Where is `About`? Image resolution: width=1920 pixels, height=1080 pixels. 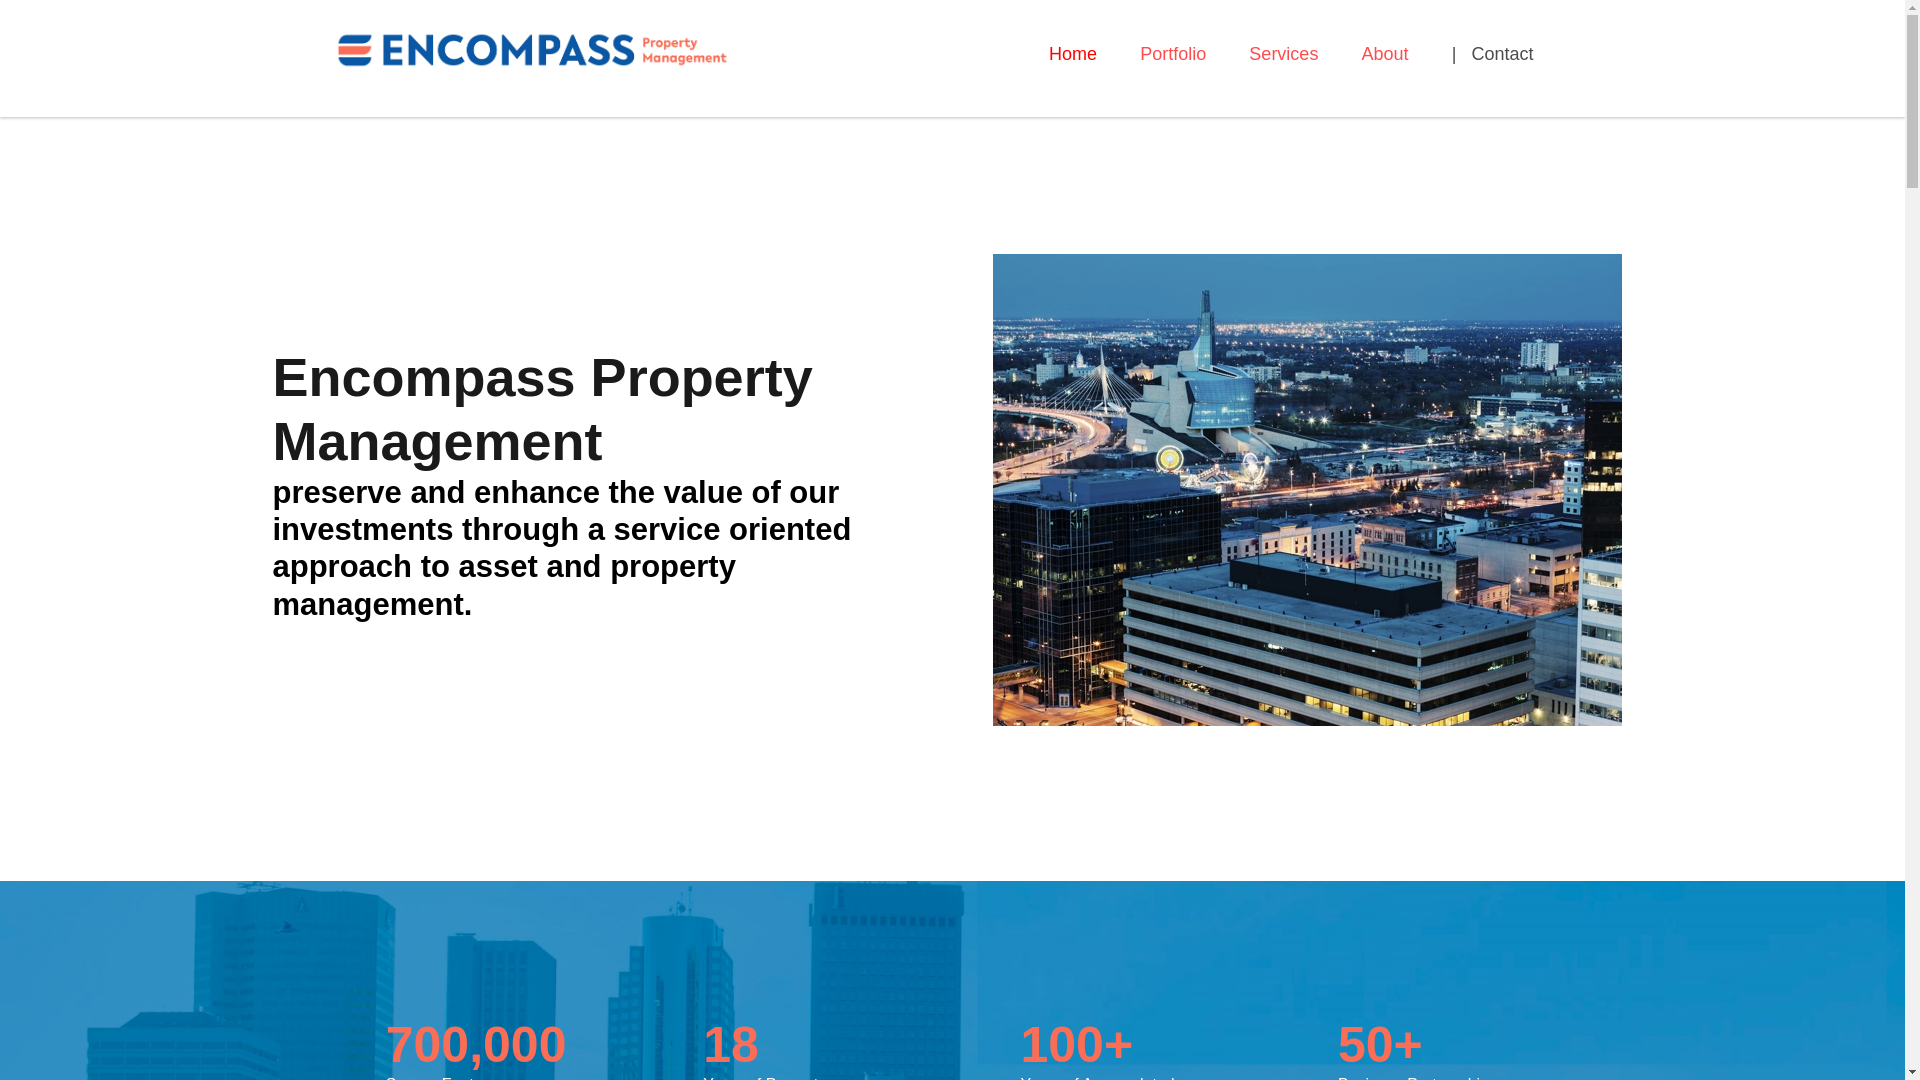
About is located at coordinates (1385, 55).